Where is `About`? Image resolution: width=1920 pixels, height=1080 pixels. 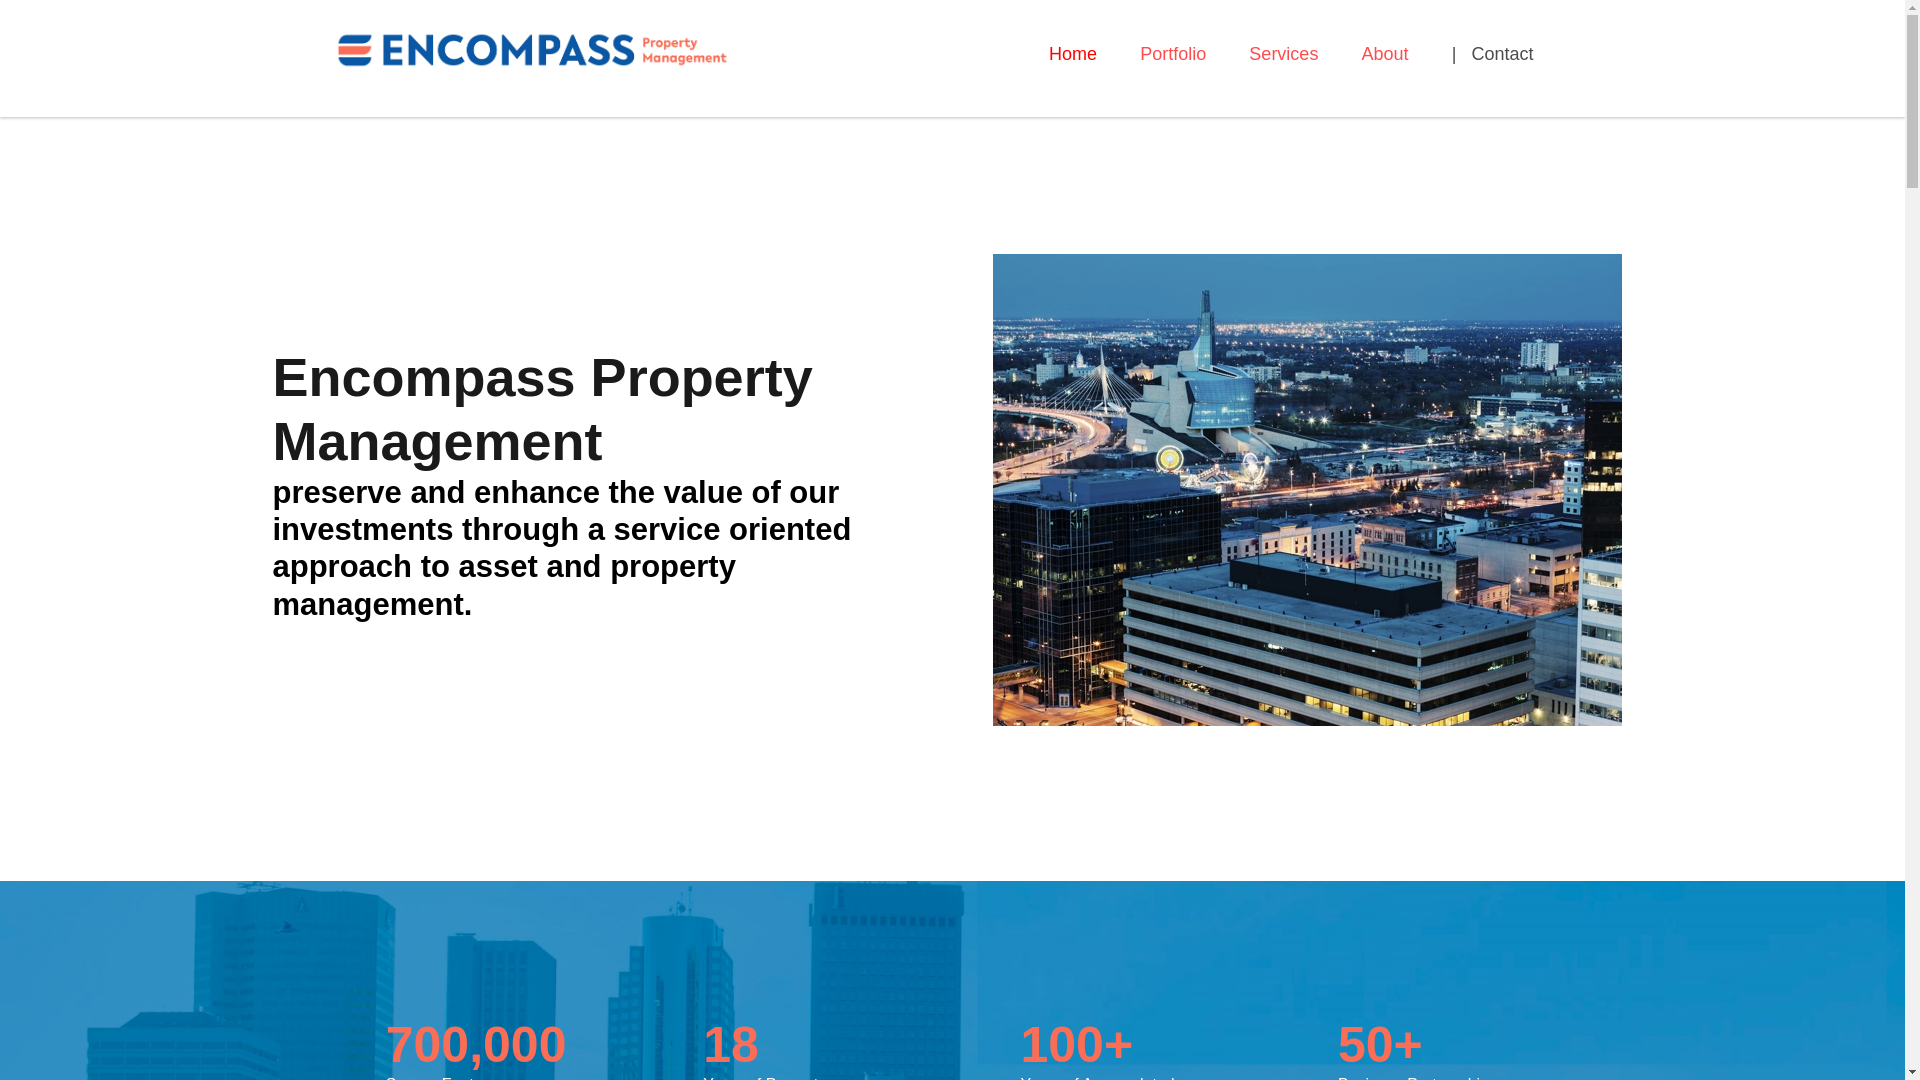
About is located at coordinates (1385, 55).